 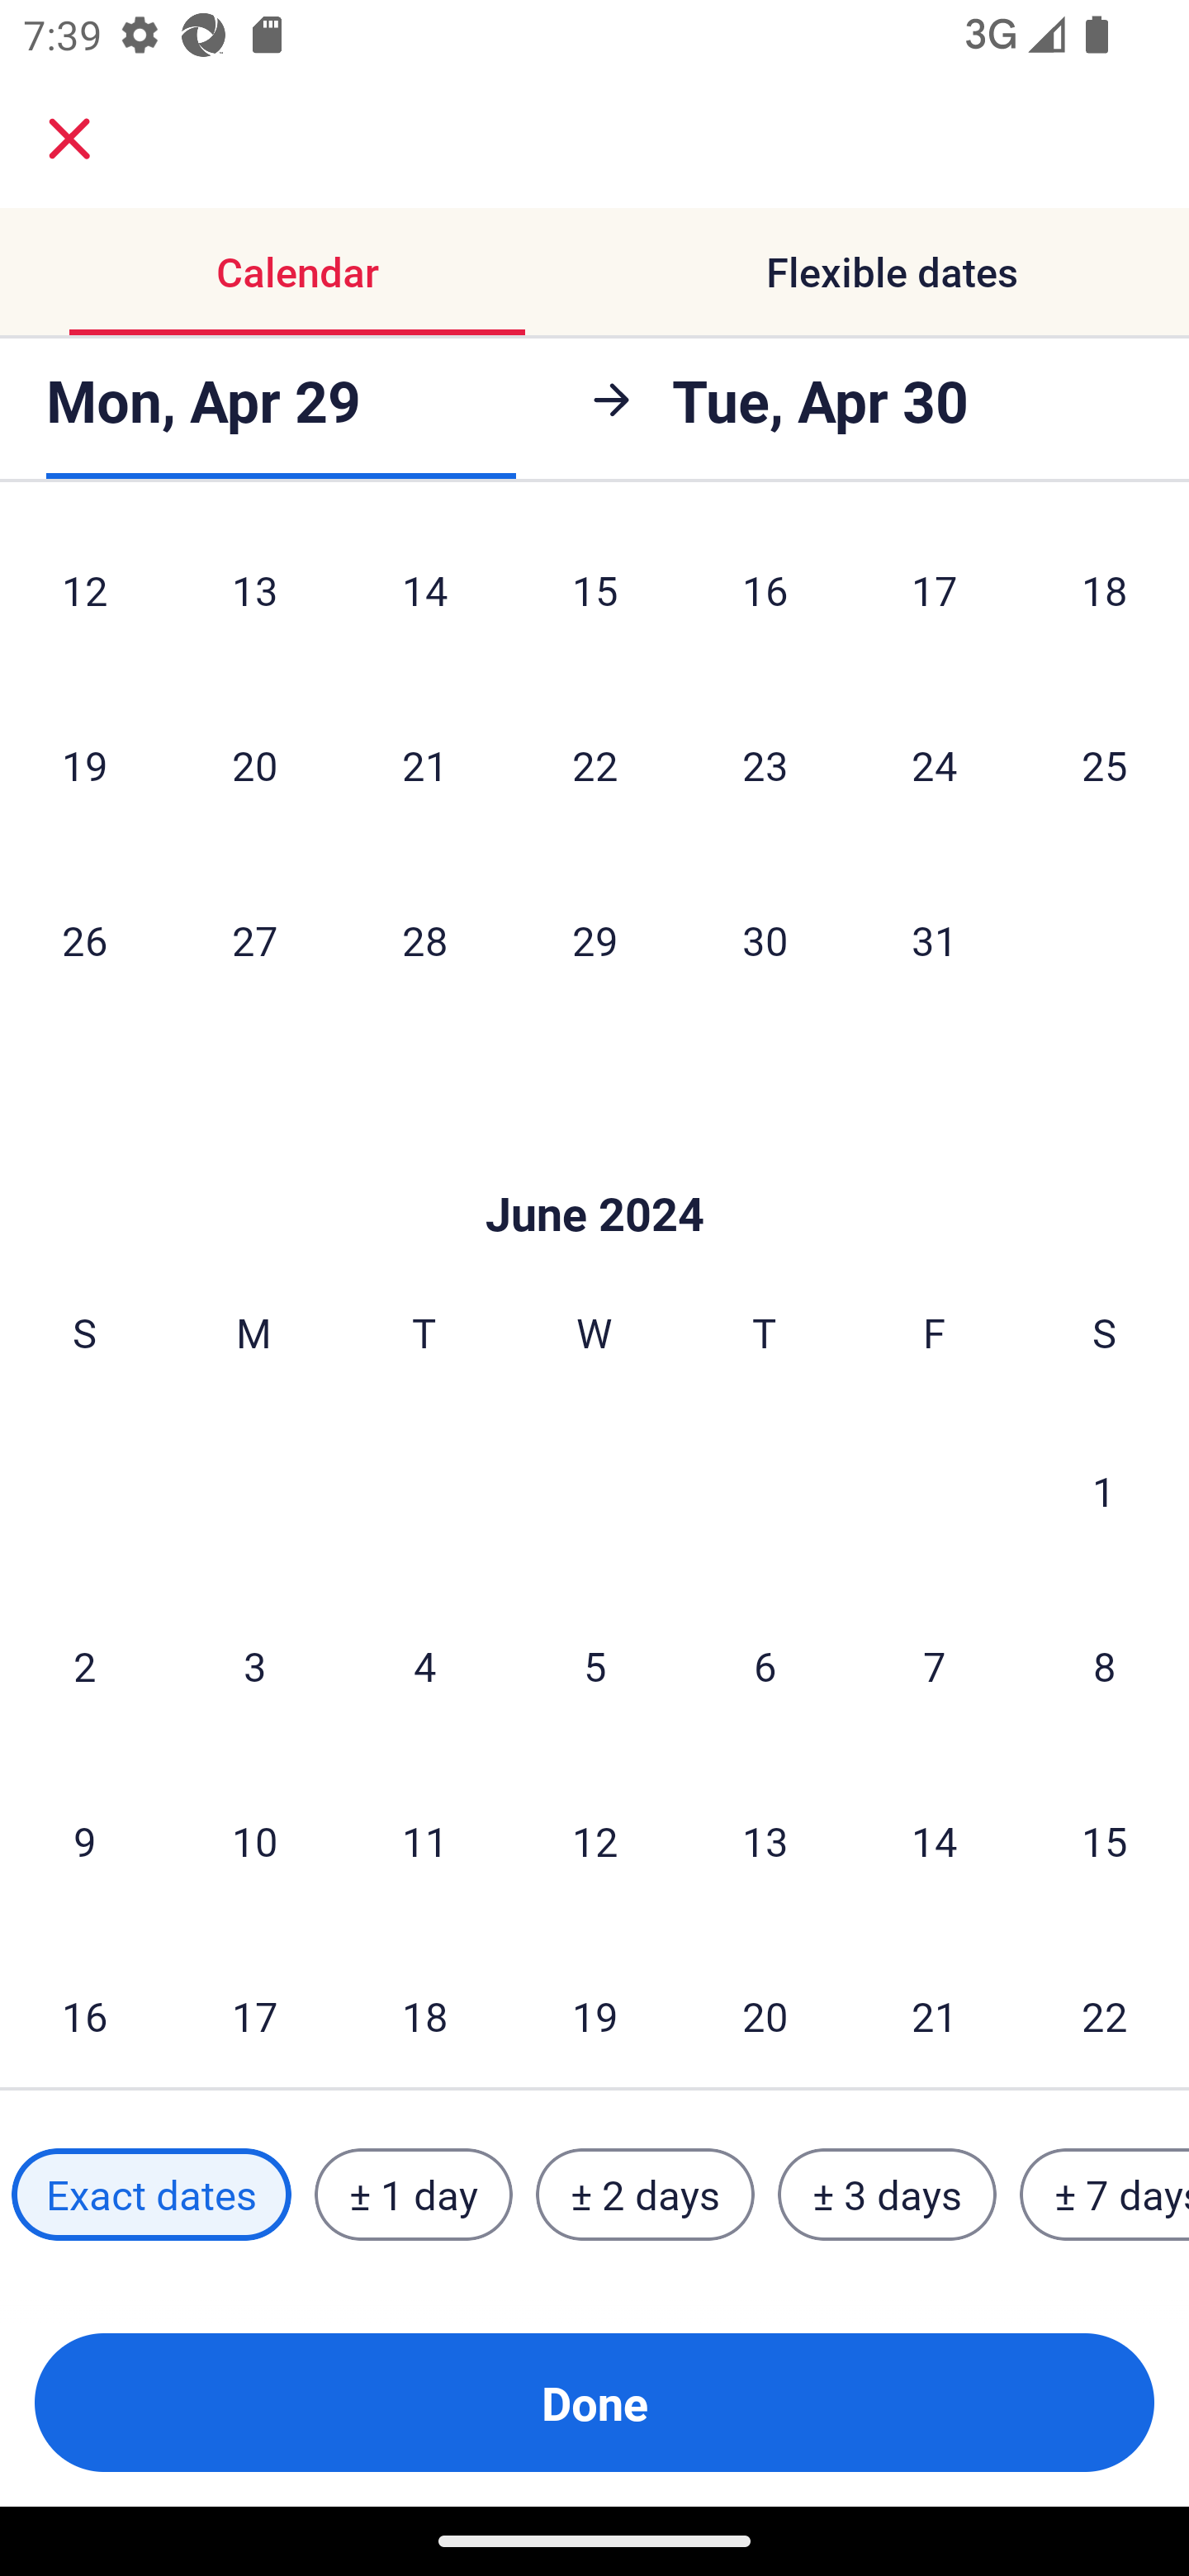 What do you see at coordinates (254, 601) in the screenshot?
I see `13 Monday, May 13, 2024` at bounding box center [254, 601].